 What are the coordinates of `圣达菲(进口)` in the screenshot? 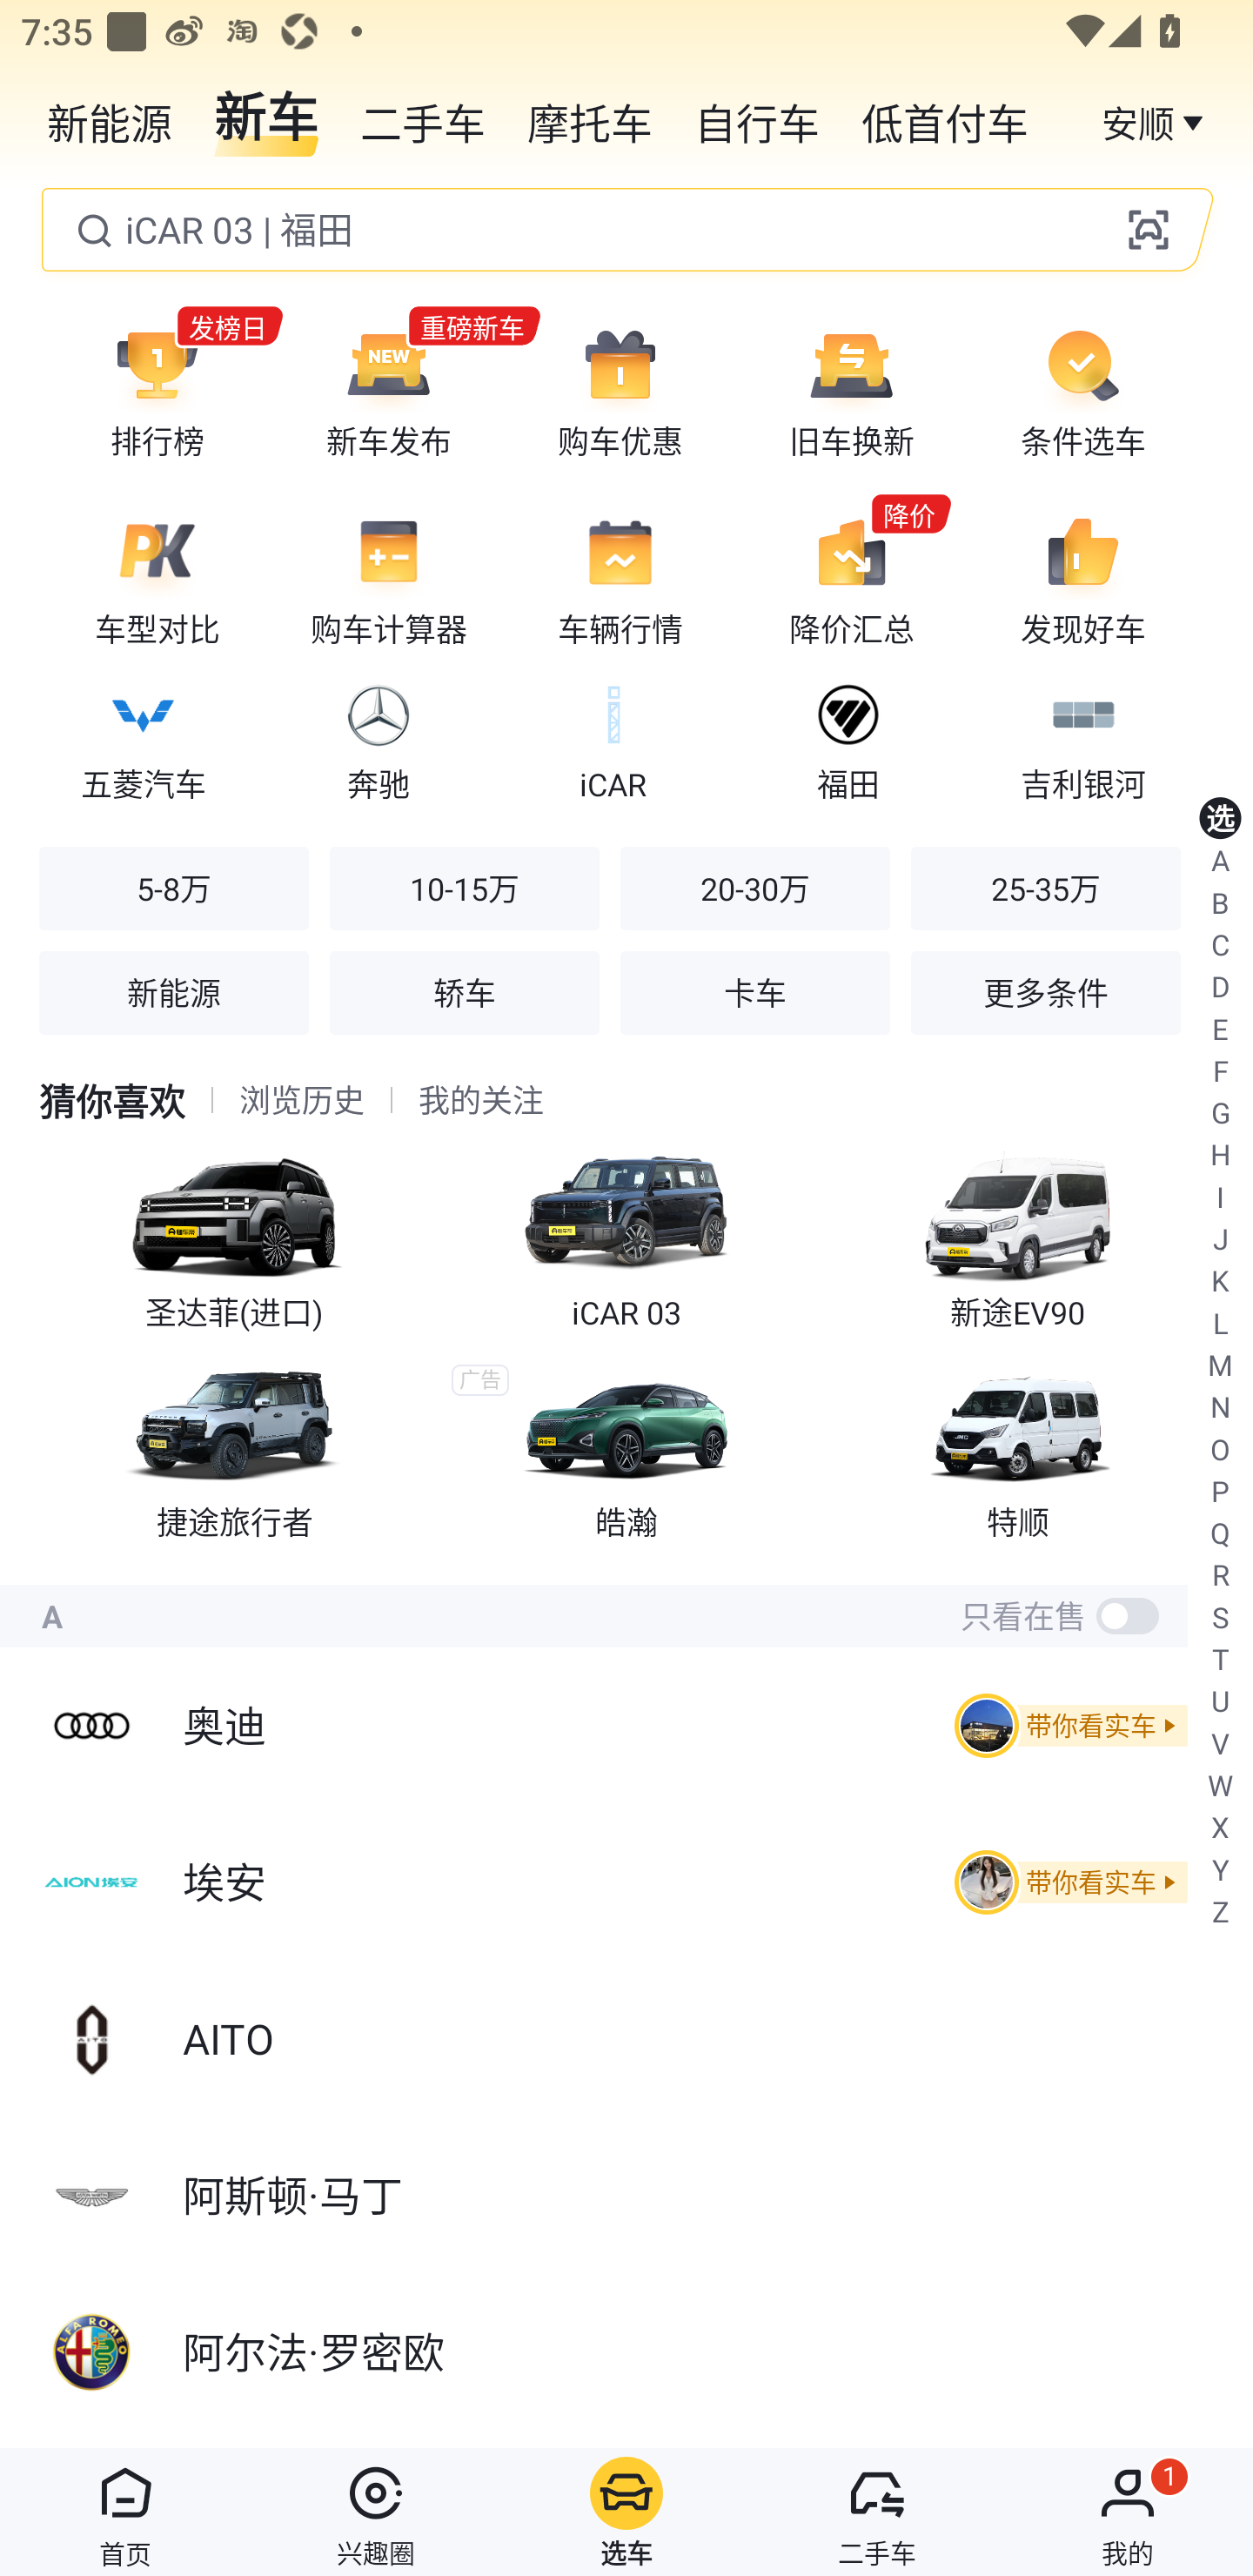 It's located at (235, 1234).